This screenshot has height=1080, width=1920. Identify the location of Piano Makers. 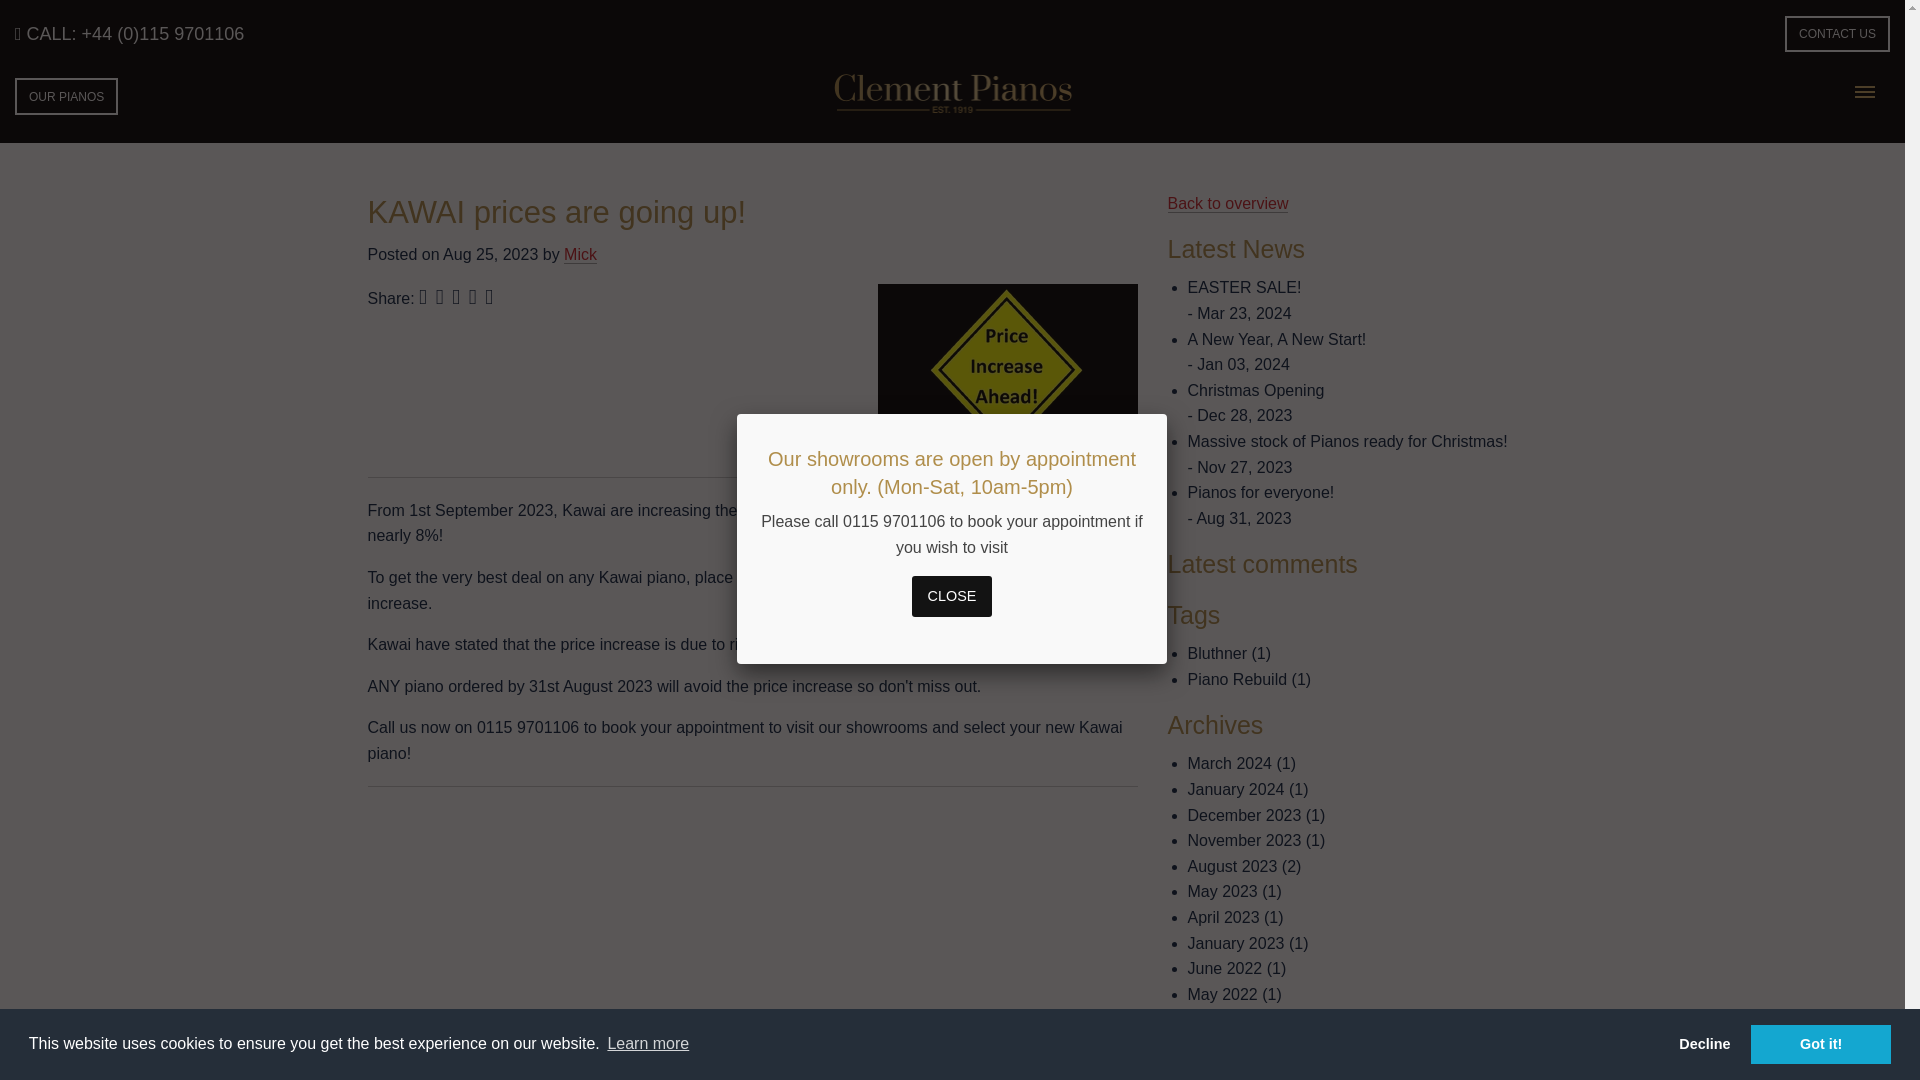
(638, 1076).